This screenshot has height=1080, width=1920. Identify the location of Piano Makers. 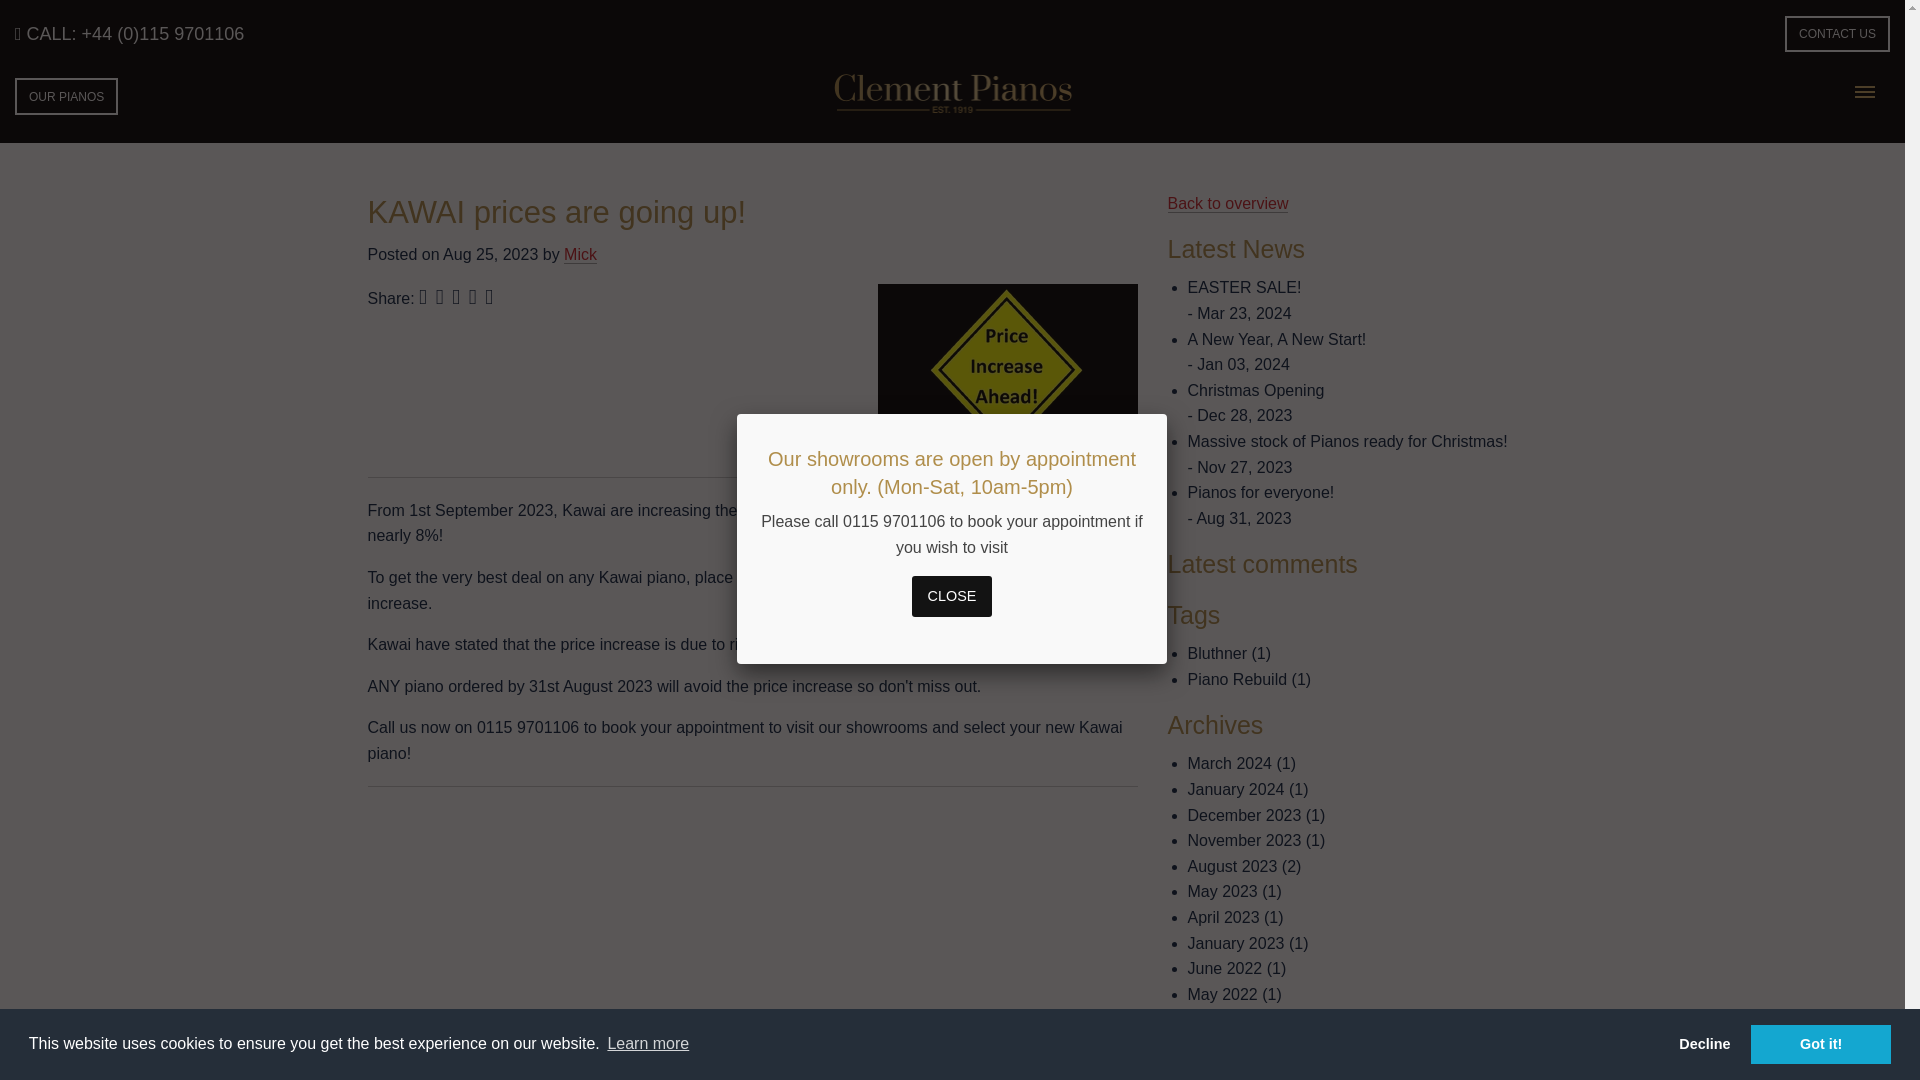
(638, 1076).